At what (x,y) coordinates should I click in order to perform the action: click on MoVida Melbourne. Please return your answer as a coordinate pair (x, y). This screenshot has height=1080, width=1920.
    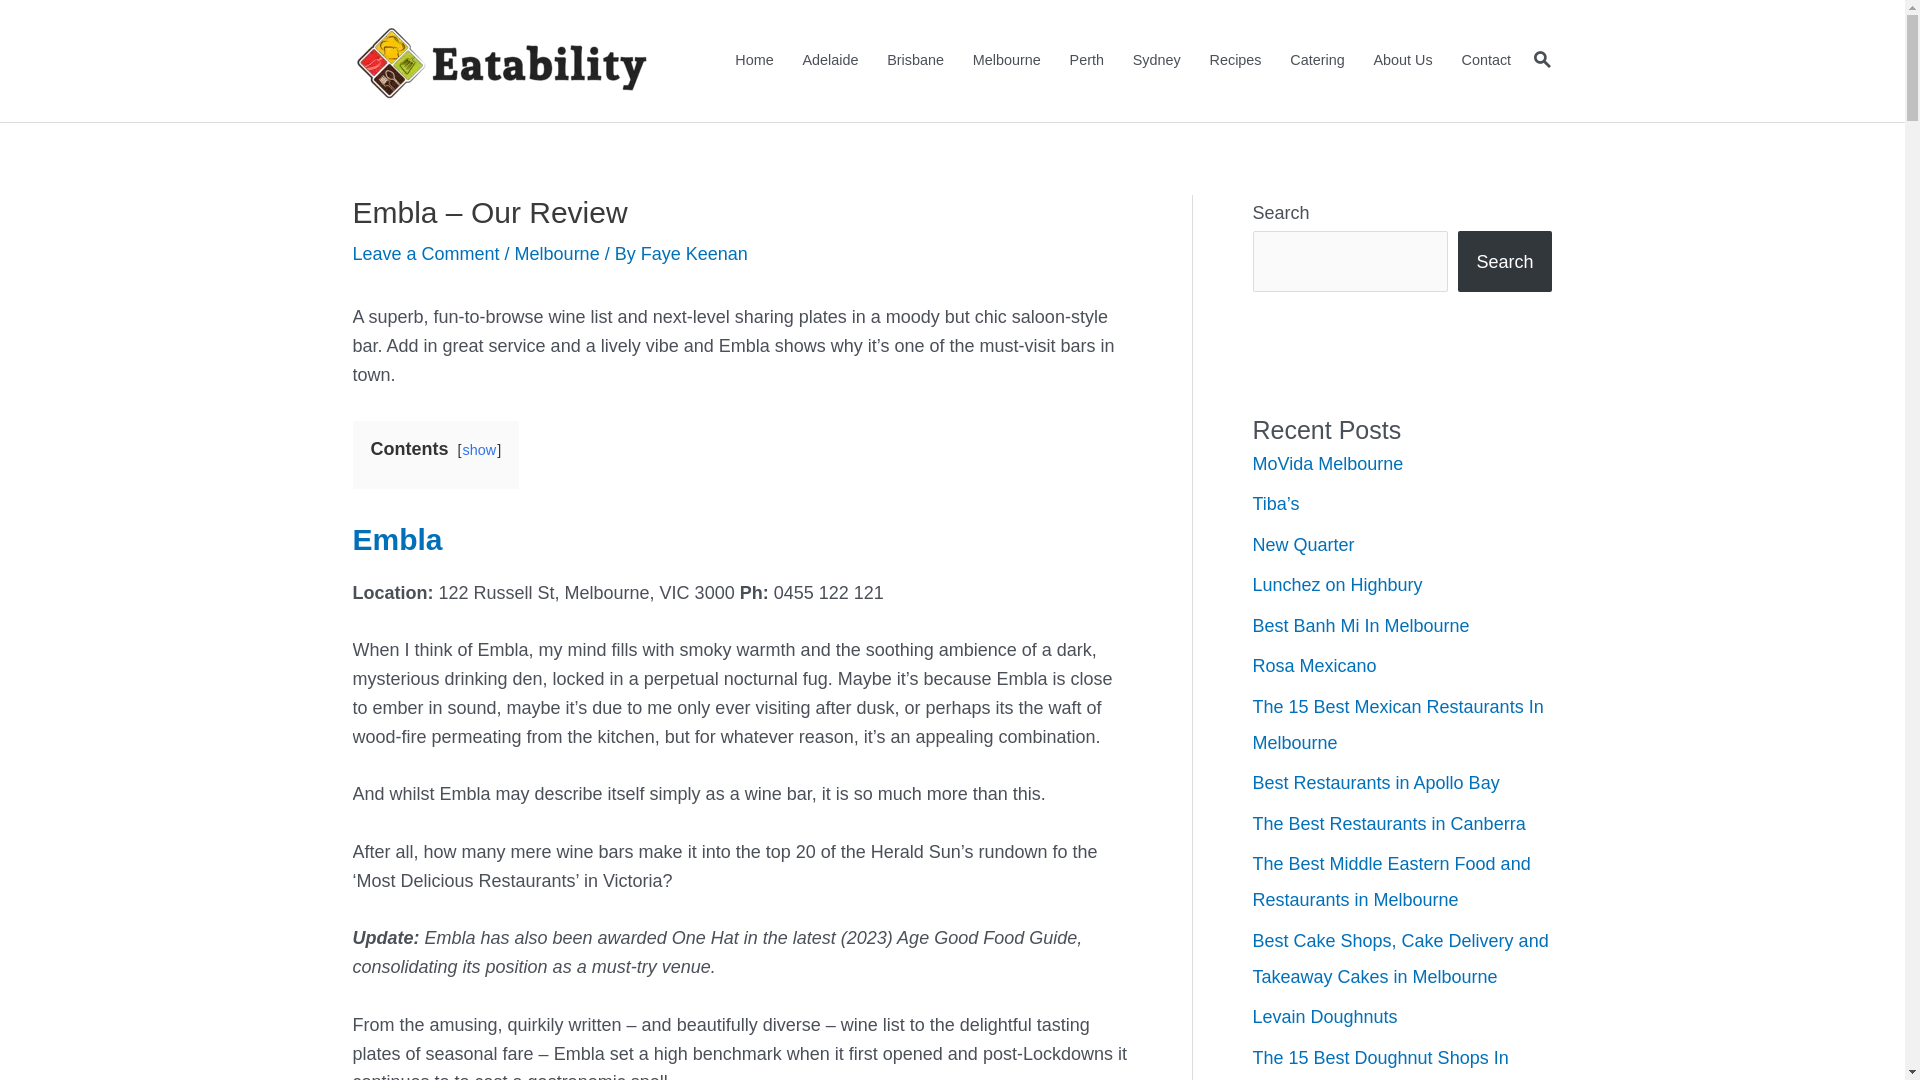
    Looking at the image, I should click on (1328, 464).